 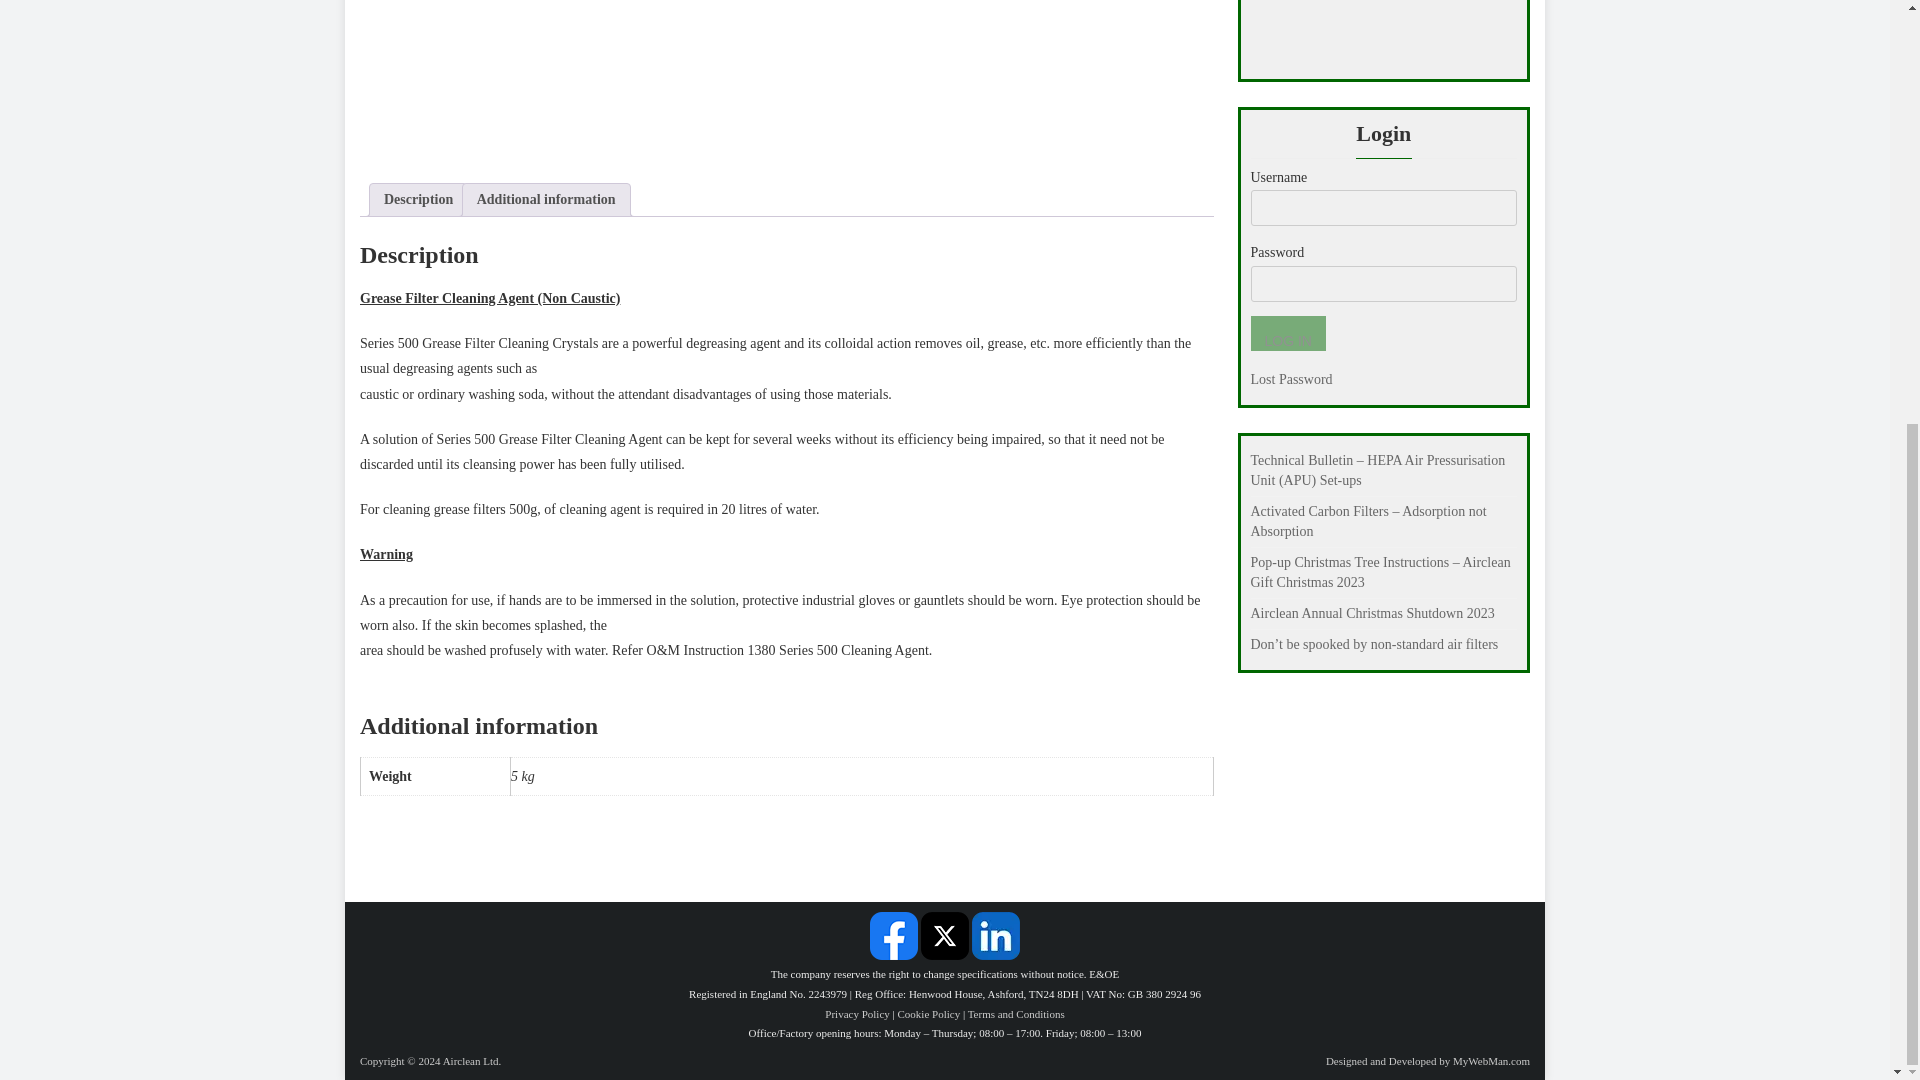 I want to click on Log In, so click(x=1286, y=334).